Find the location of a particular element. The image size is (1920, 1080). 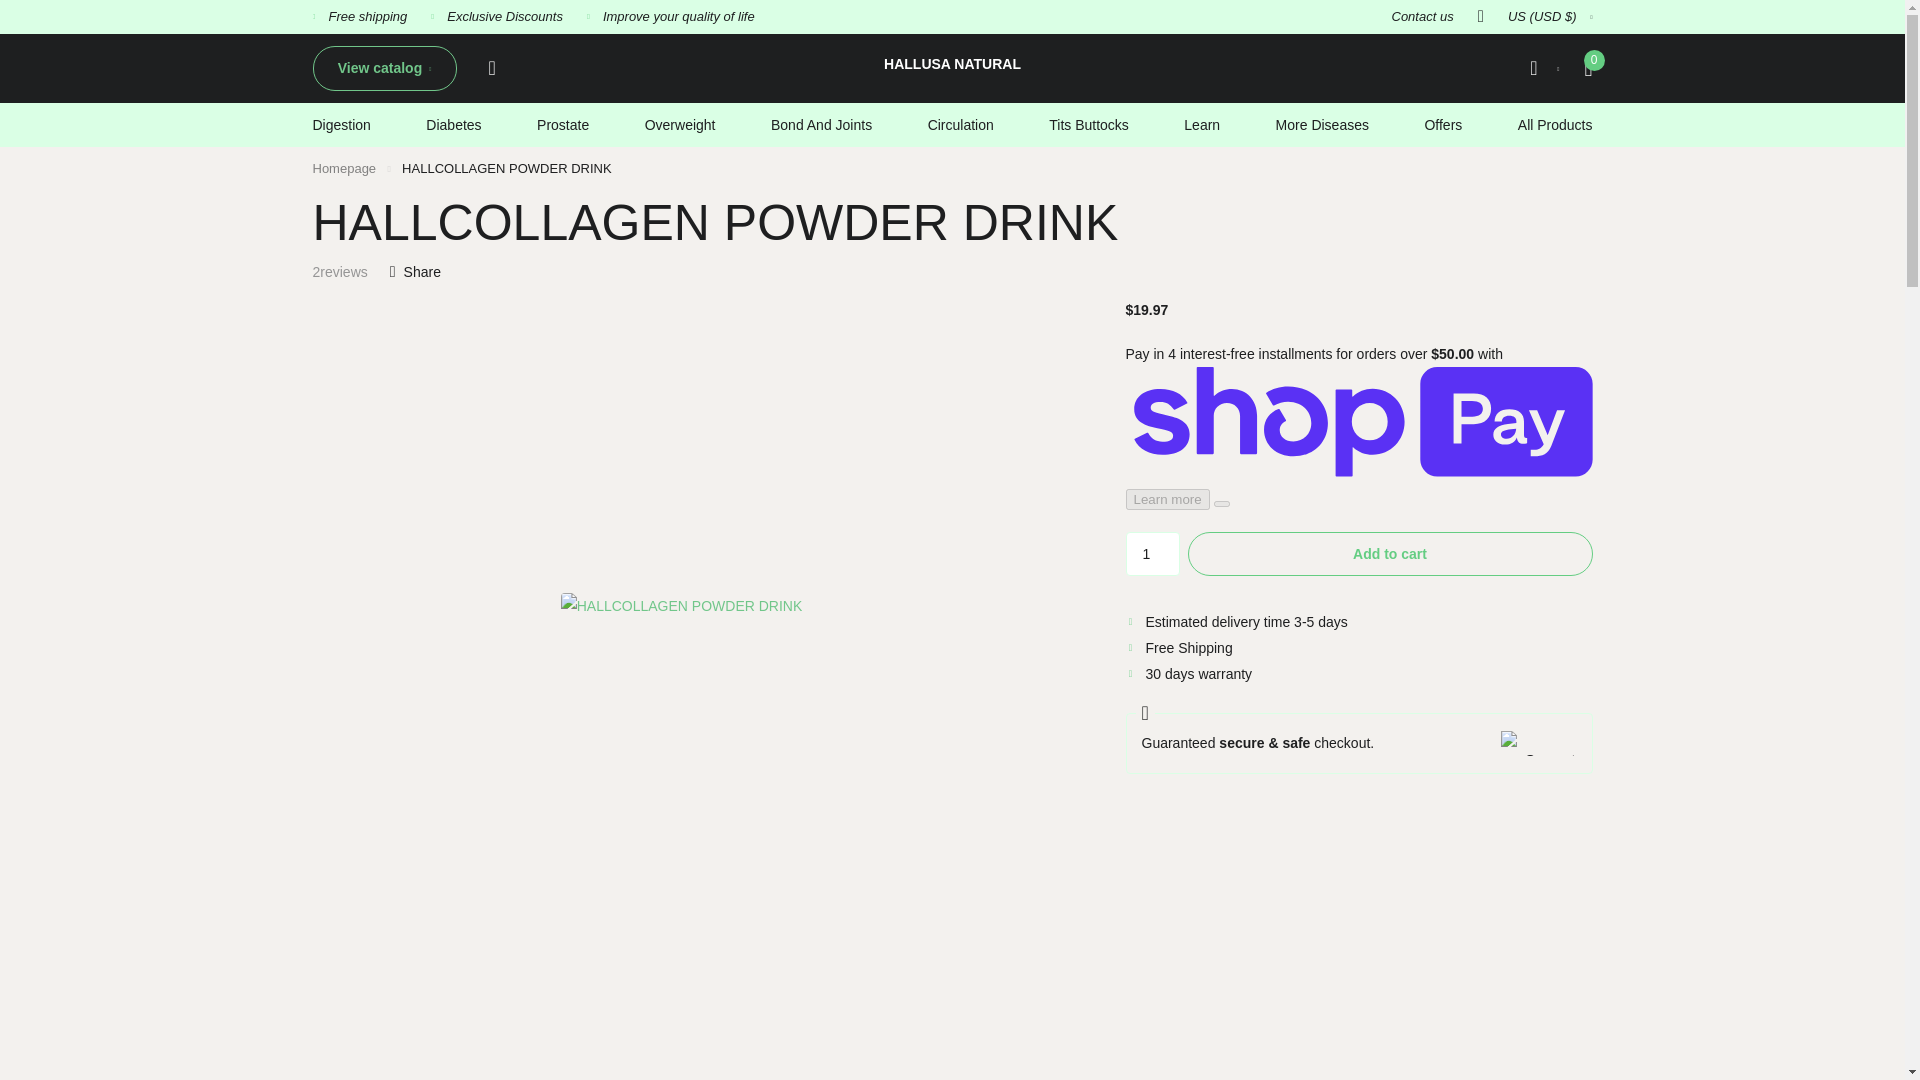

1 is located at coordinates (1152, 554).